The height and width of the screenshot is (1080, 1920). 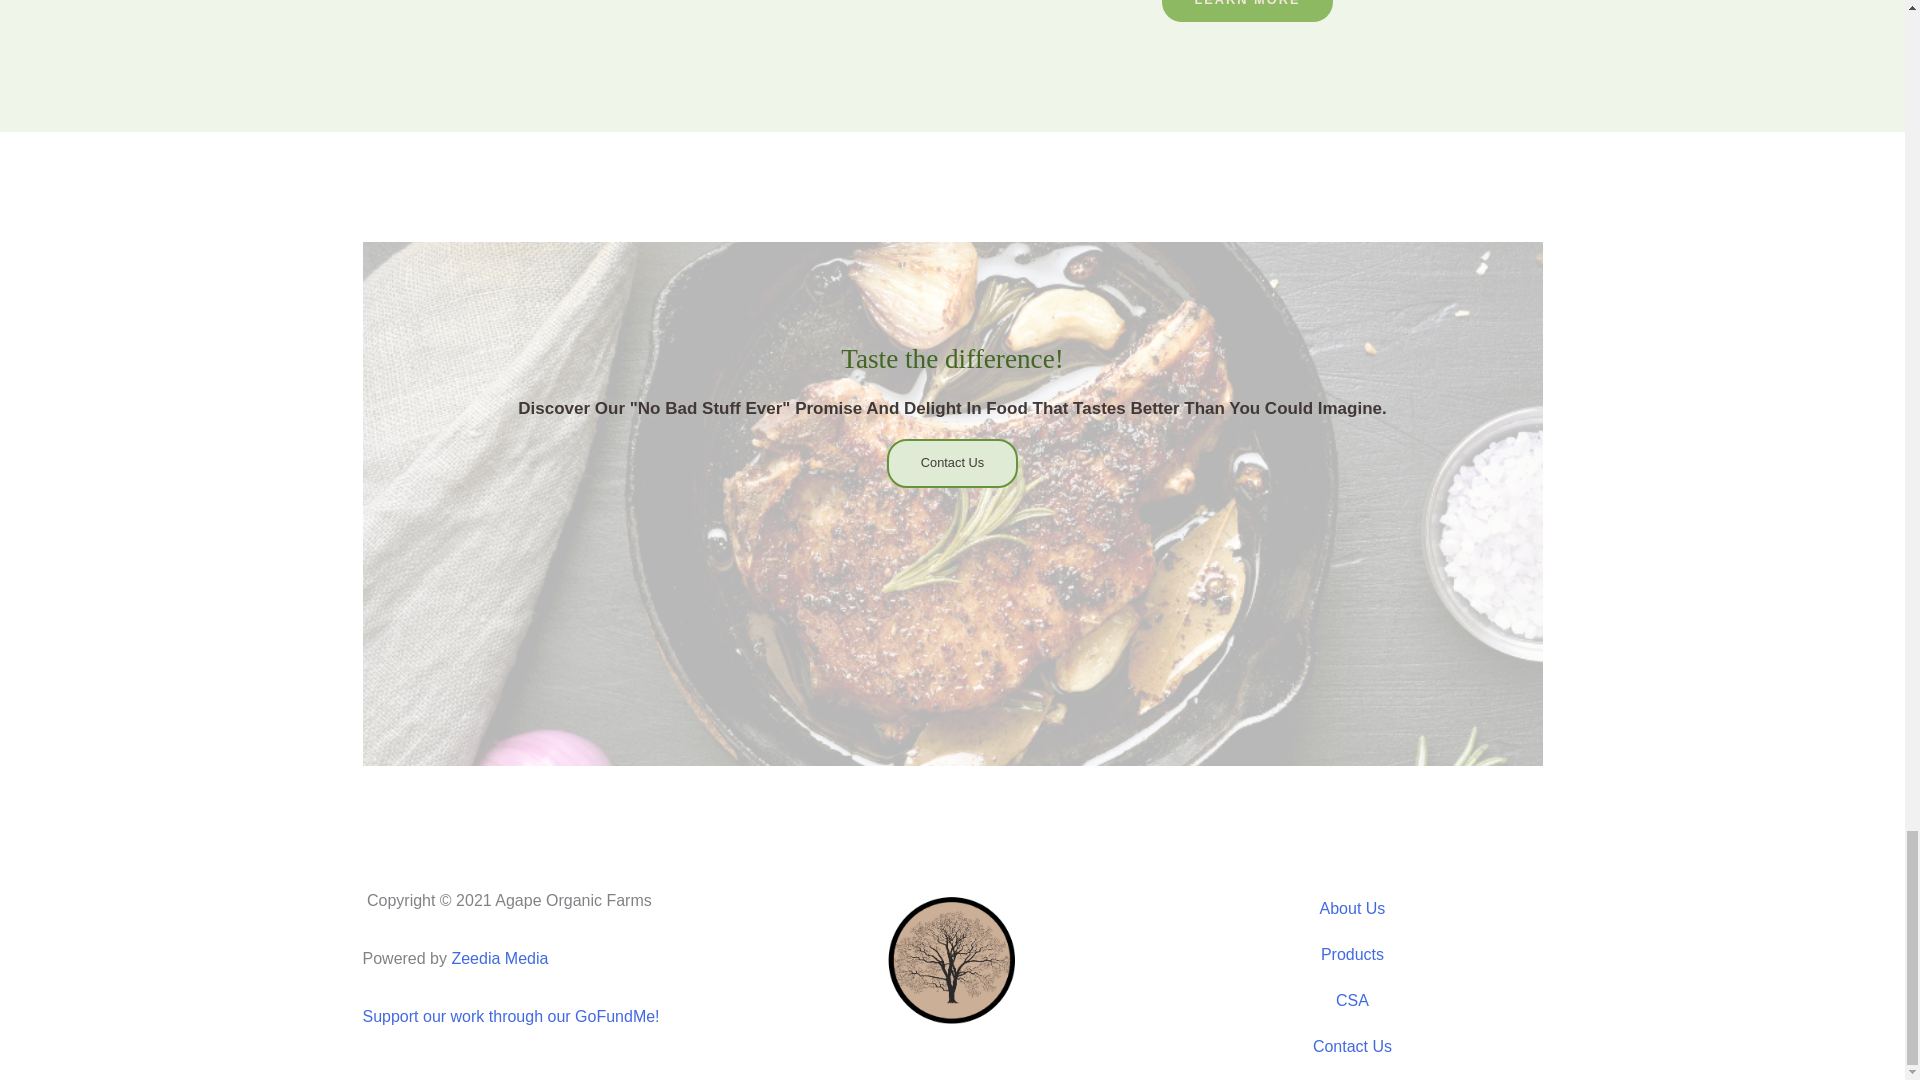 What do you see at coordinates (1351, 908) in the screenshot?
I see `About Us` at bounding box center [1351, 908].